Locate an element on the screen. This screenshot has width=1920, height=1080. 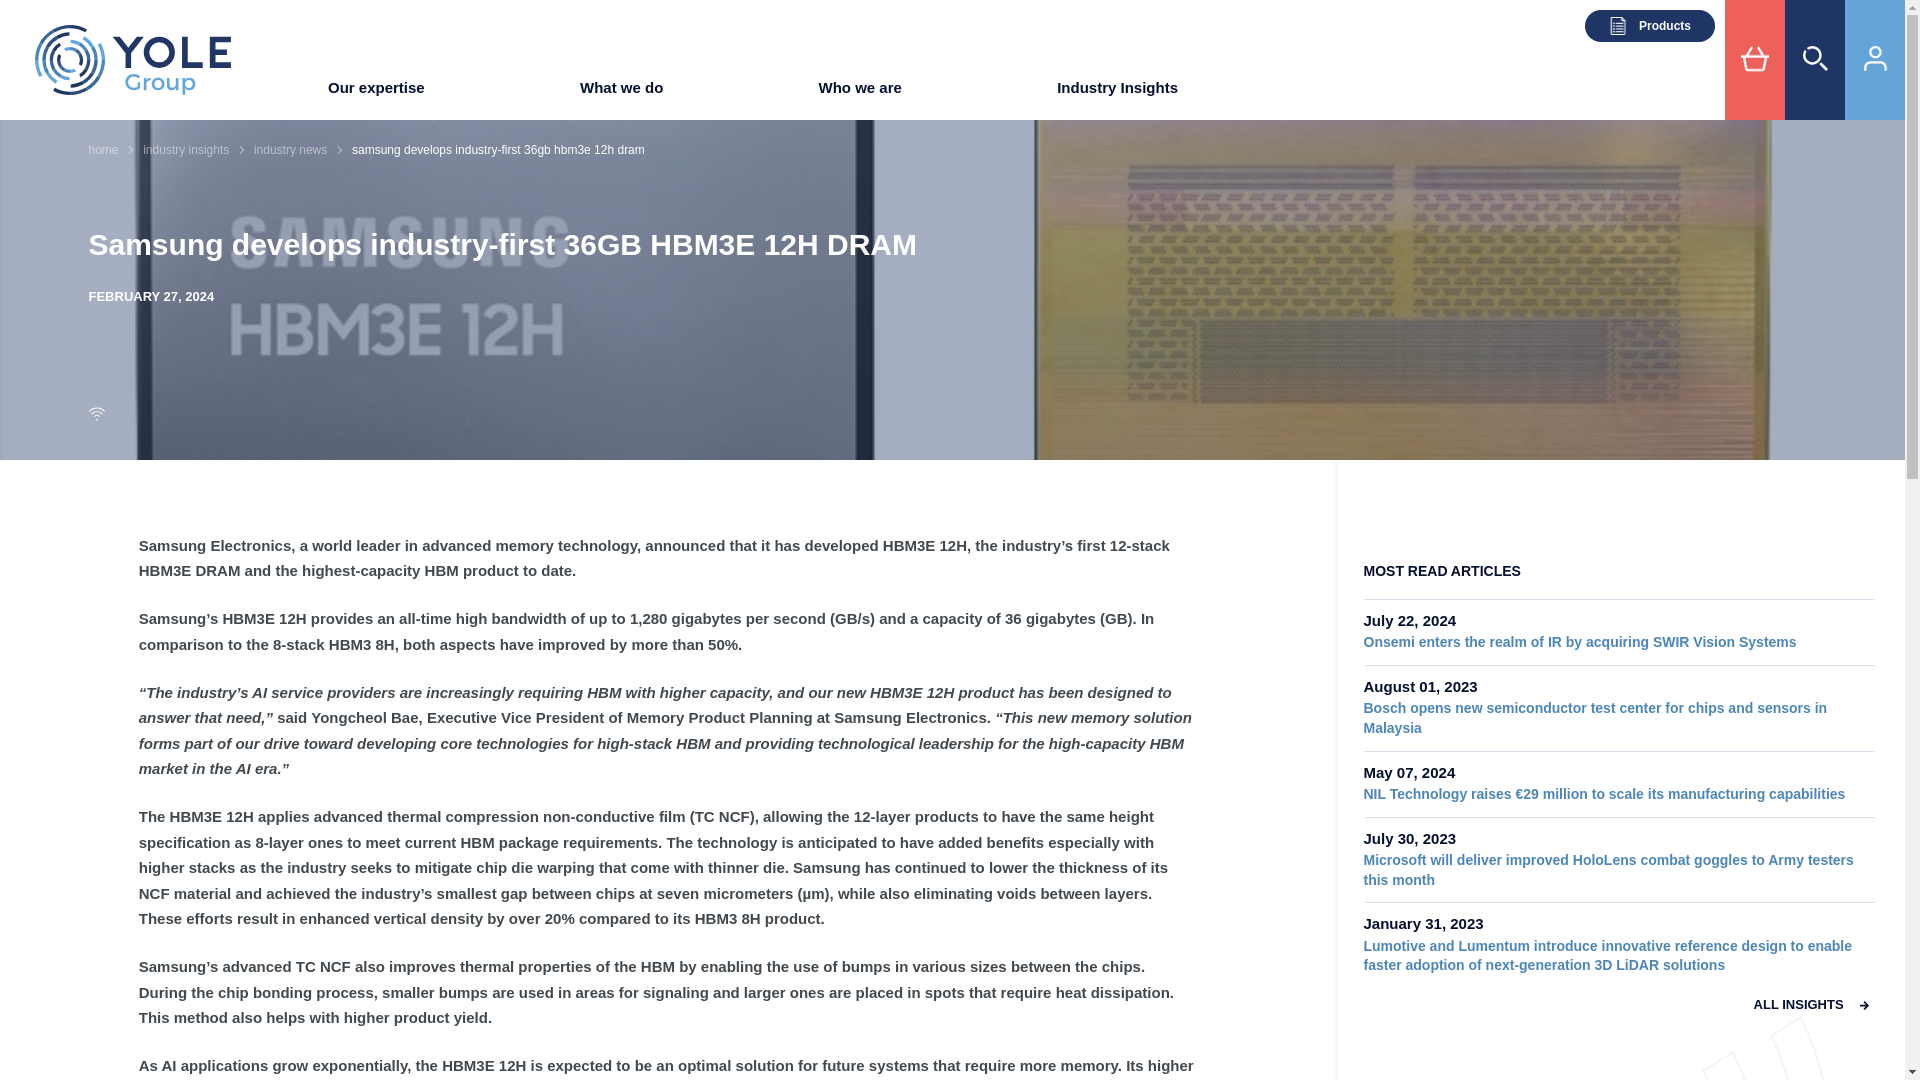
Products is located at coordinates (1650, 26).